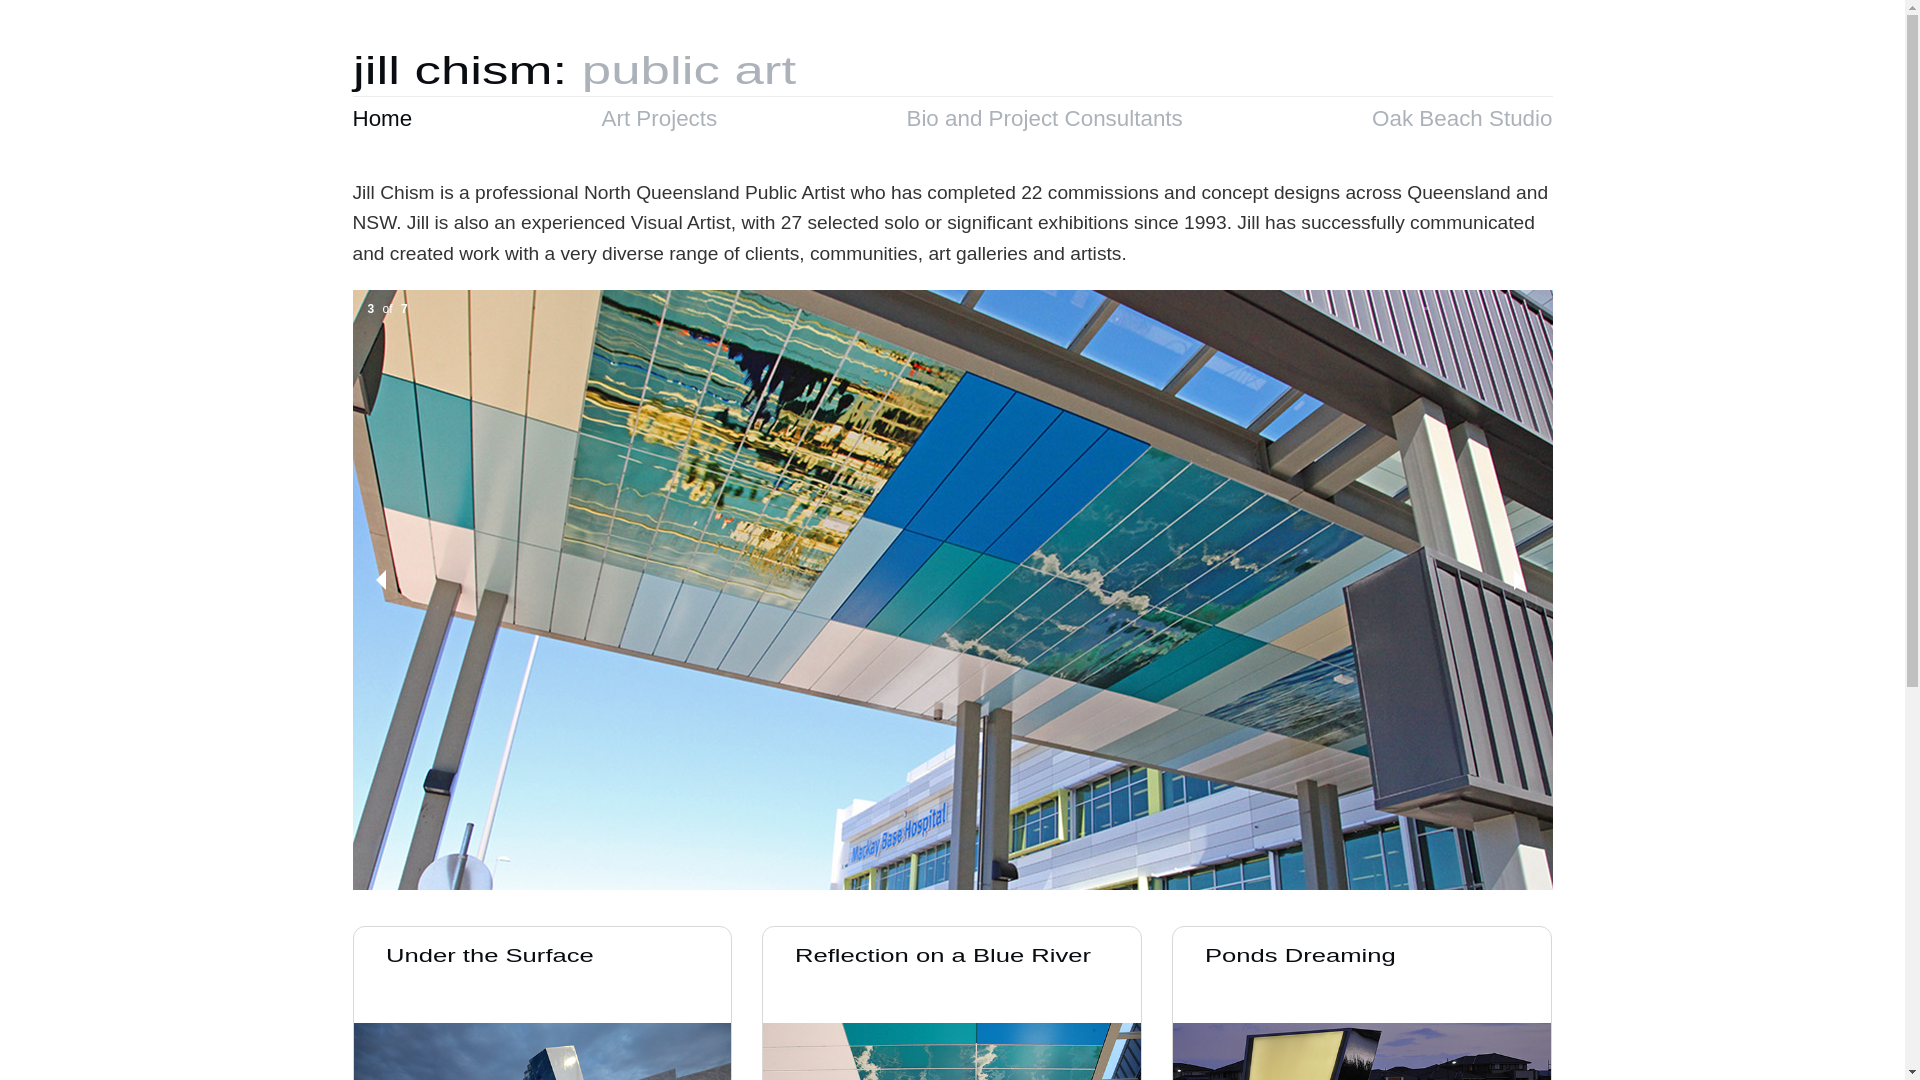  Describe the element at coordinates (536, 72) in the screenshot. I see `jill chism:
public art` at that location.